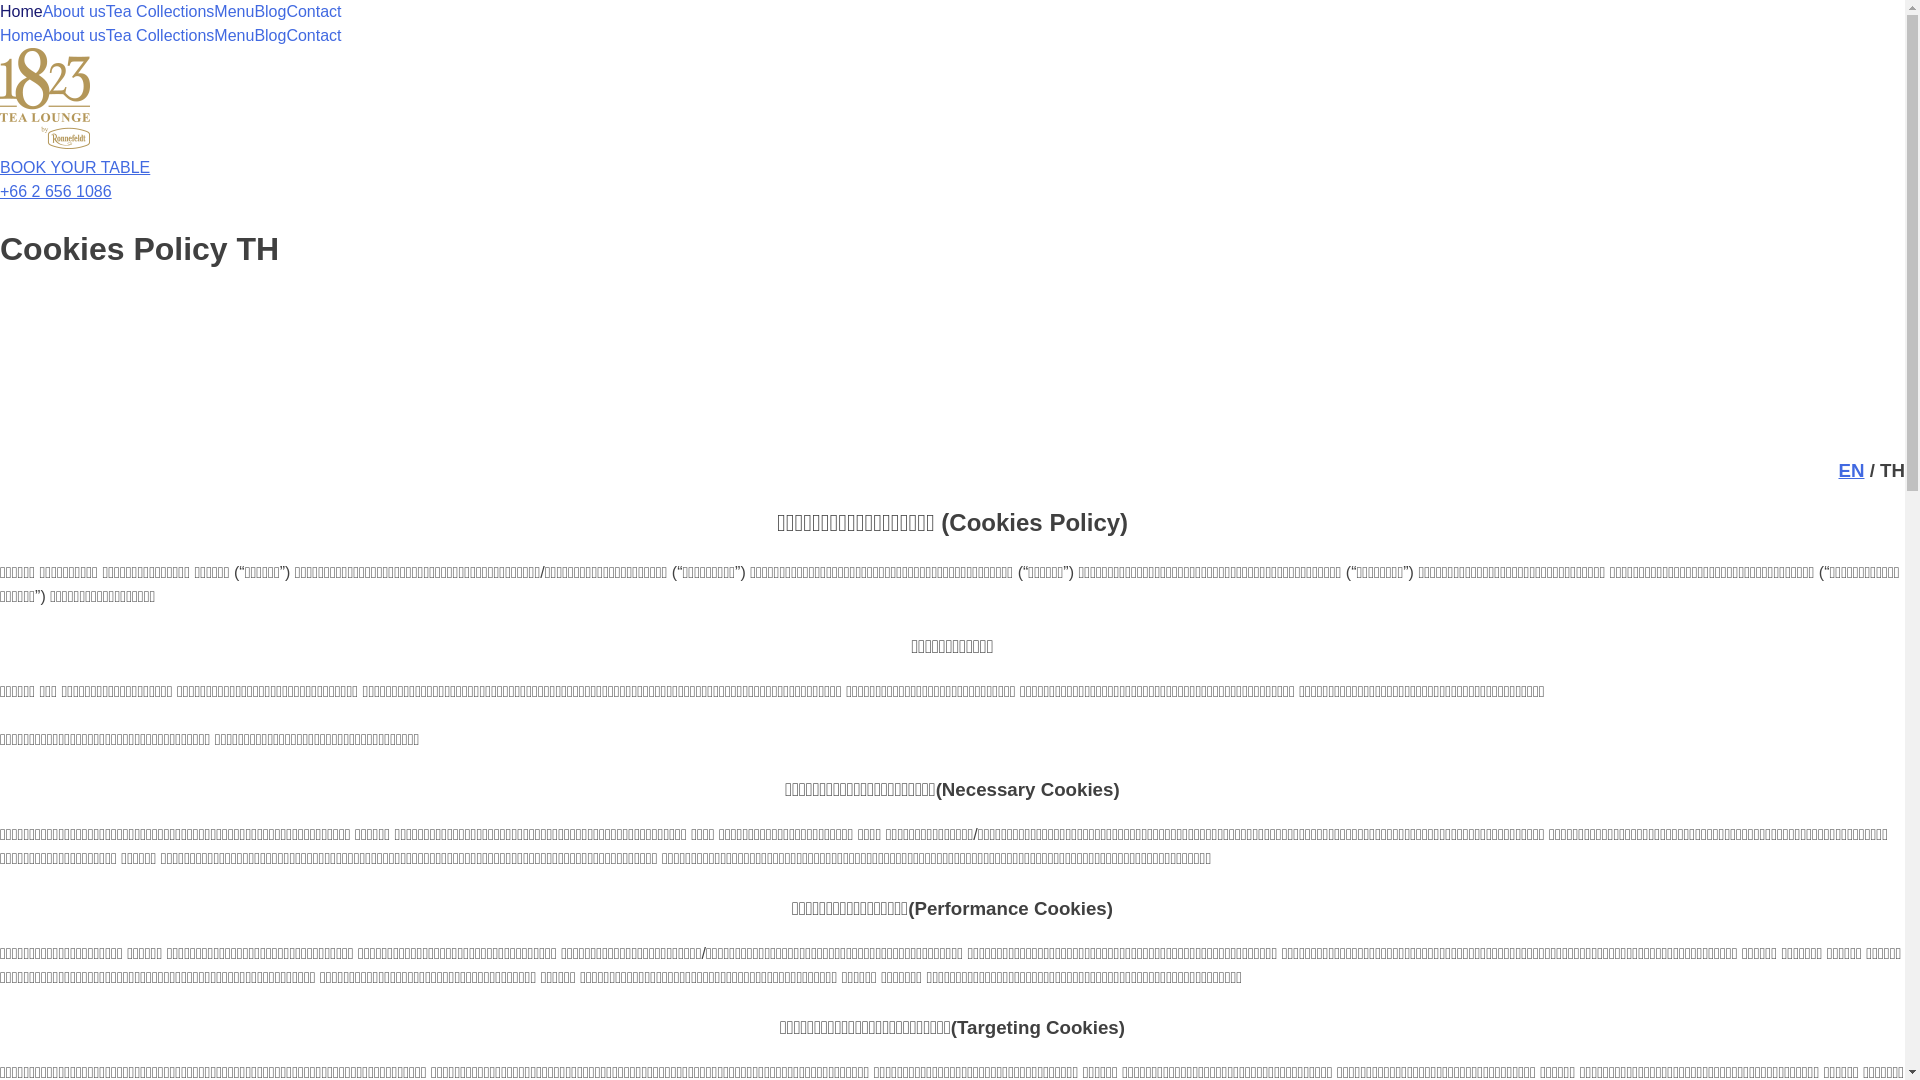  What do you see at coordinates (234, 12) in the screenshot?
I see `Menu` at bounding box center [234, 12].